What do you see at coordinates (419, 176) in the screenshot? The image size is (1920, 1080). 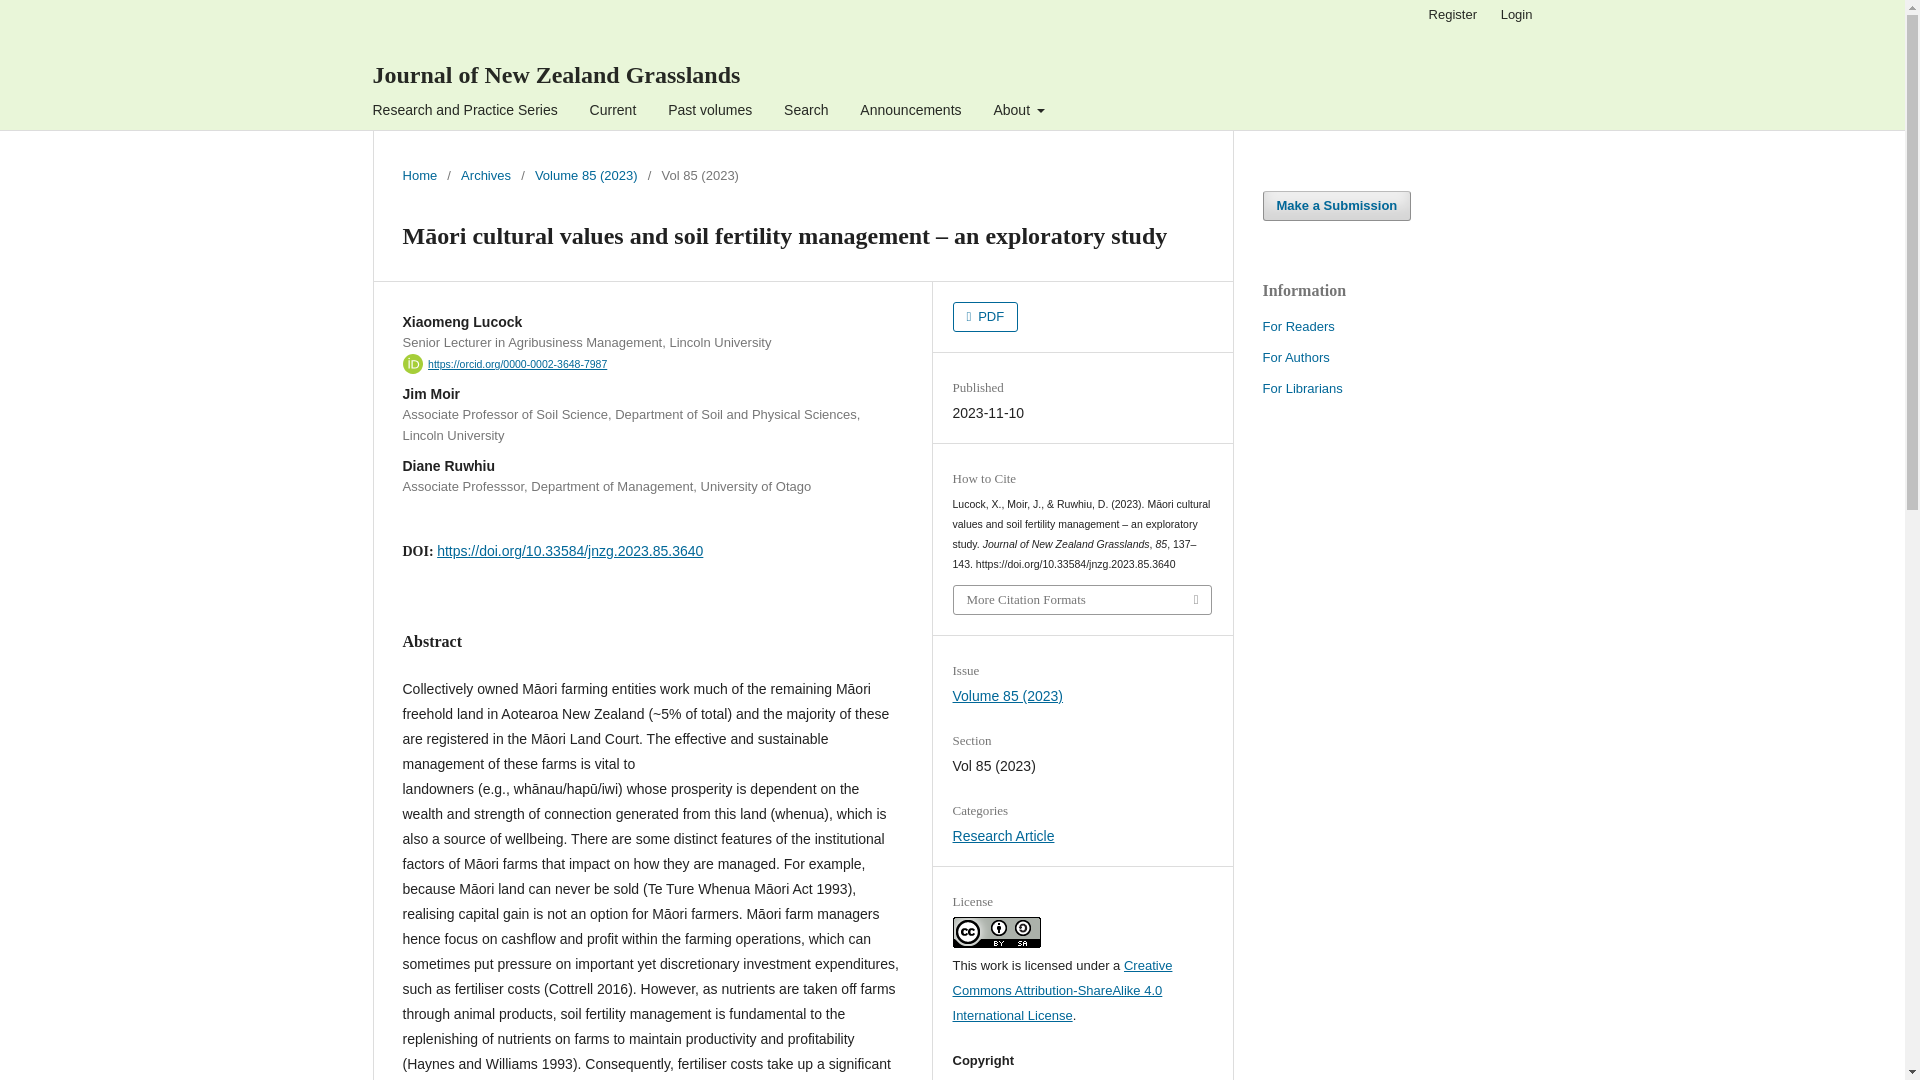 I see `Home` at bounding box center [419, 176].